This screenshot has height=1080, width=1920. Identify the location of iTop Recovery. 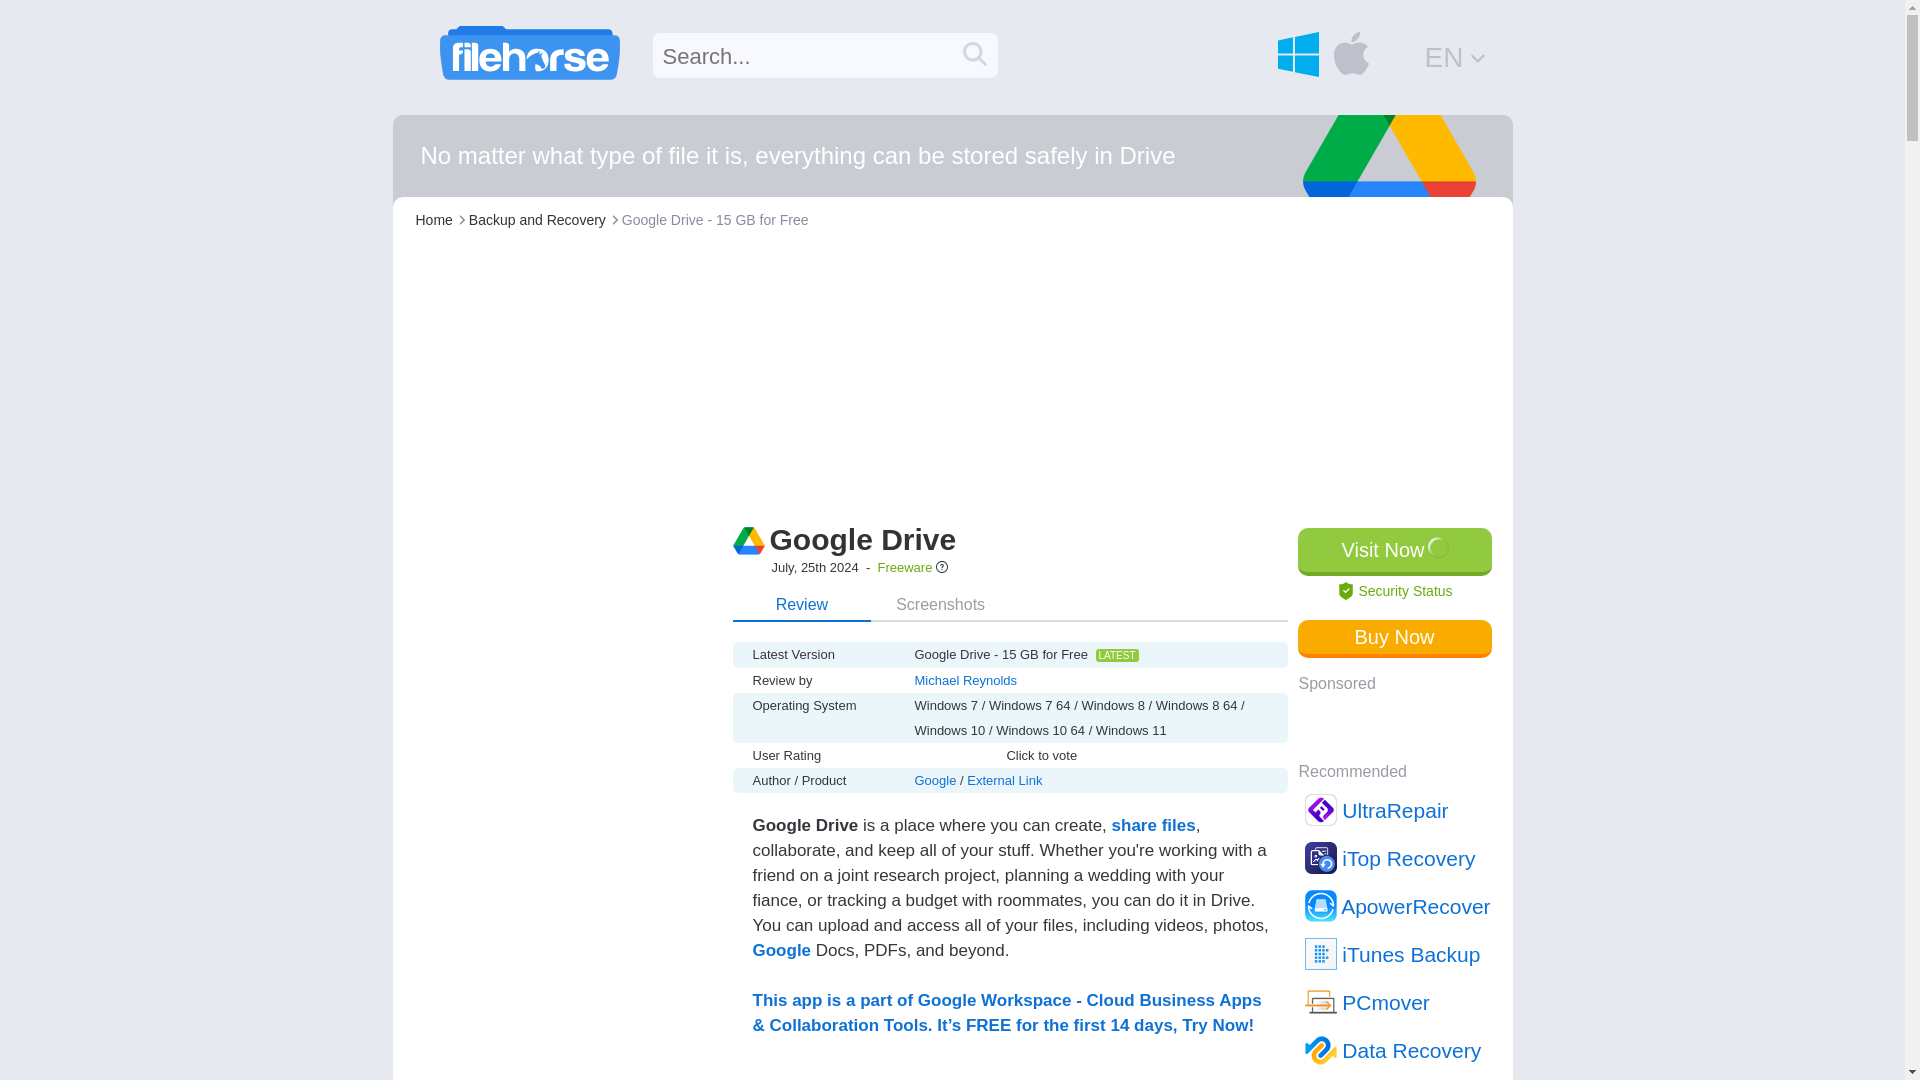
(1397, 858).